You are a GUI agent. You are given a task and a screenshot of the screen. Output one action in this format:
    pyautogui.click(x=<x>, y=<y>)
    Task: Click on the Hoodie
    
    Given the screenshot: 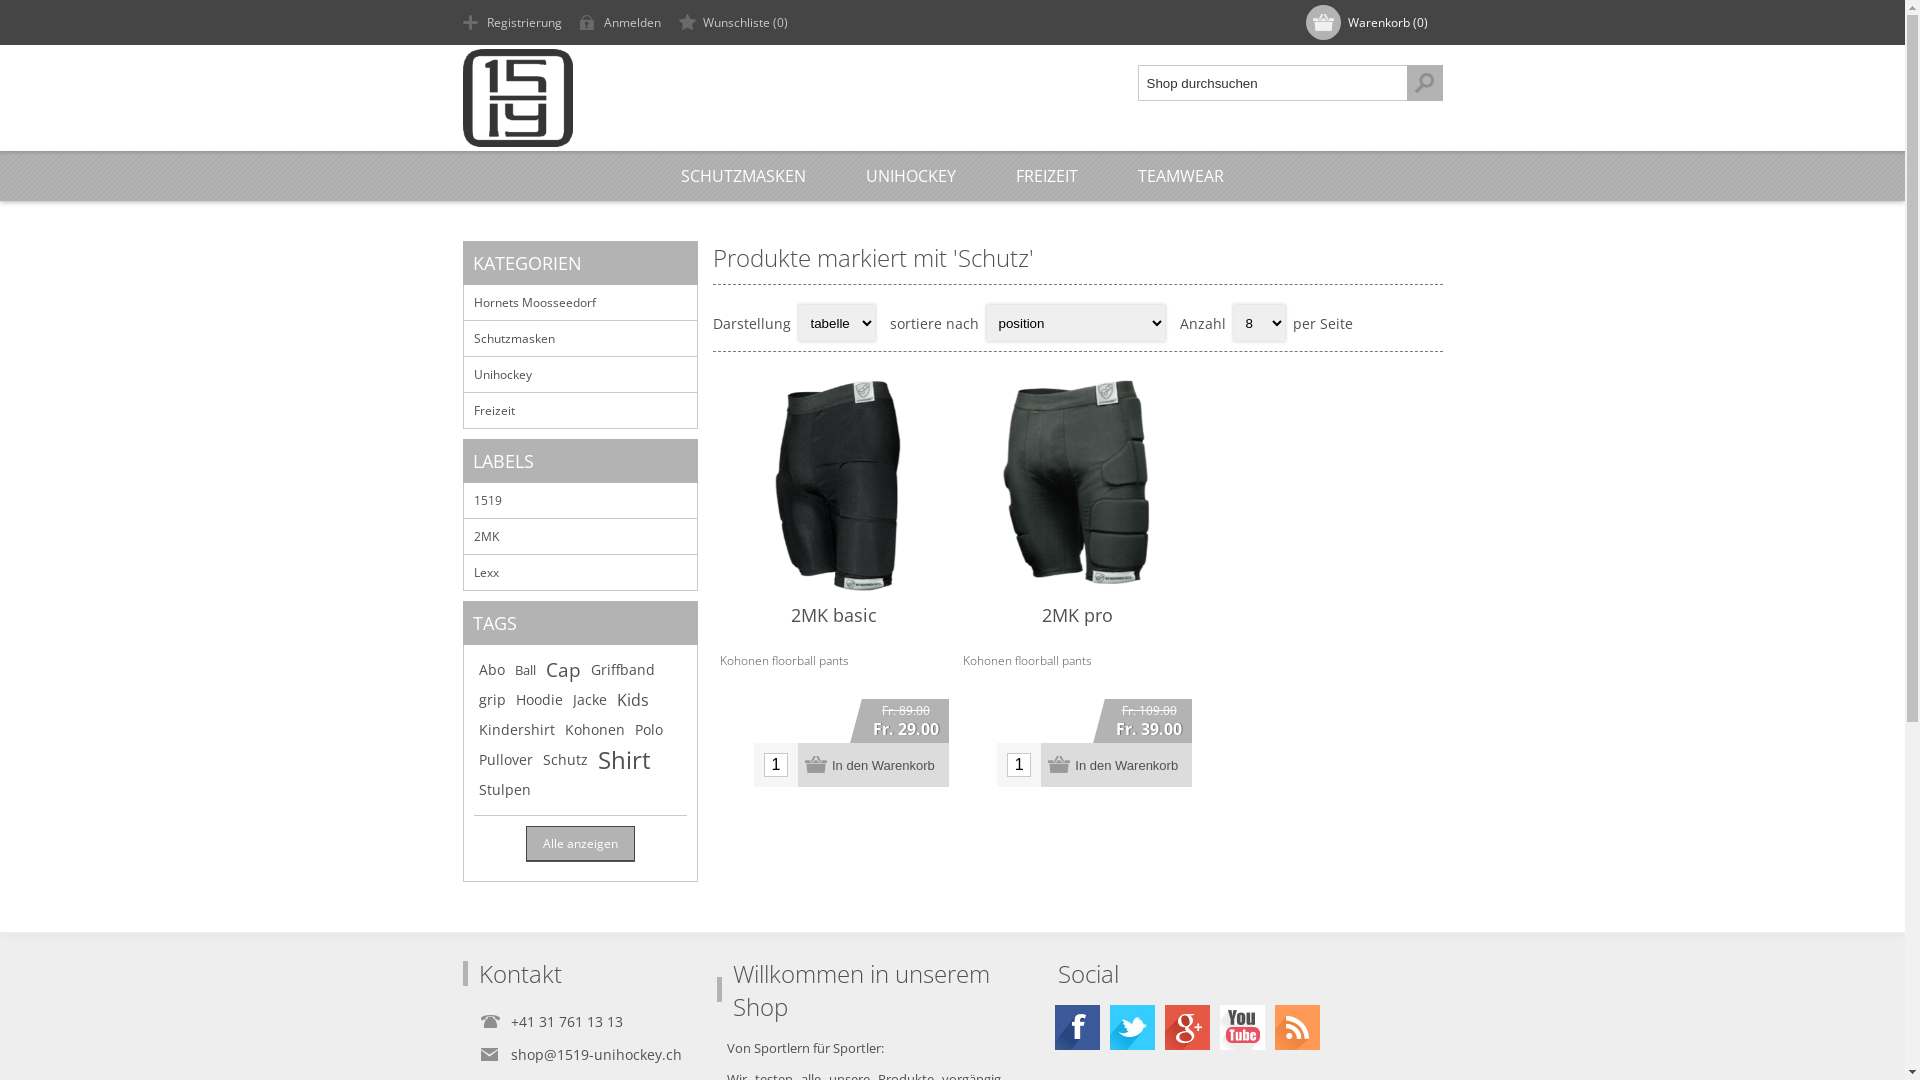 What is the action you would take?
    pyautogui.click(x=540, y=700)
    